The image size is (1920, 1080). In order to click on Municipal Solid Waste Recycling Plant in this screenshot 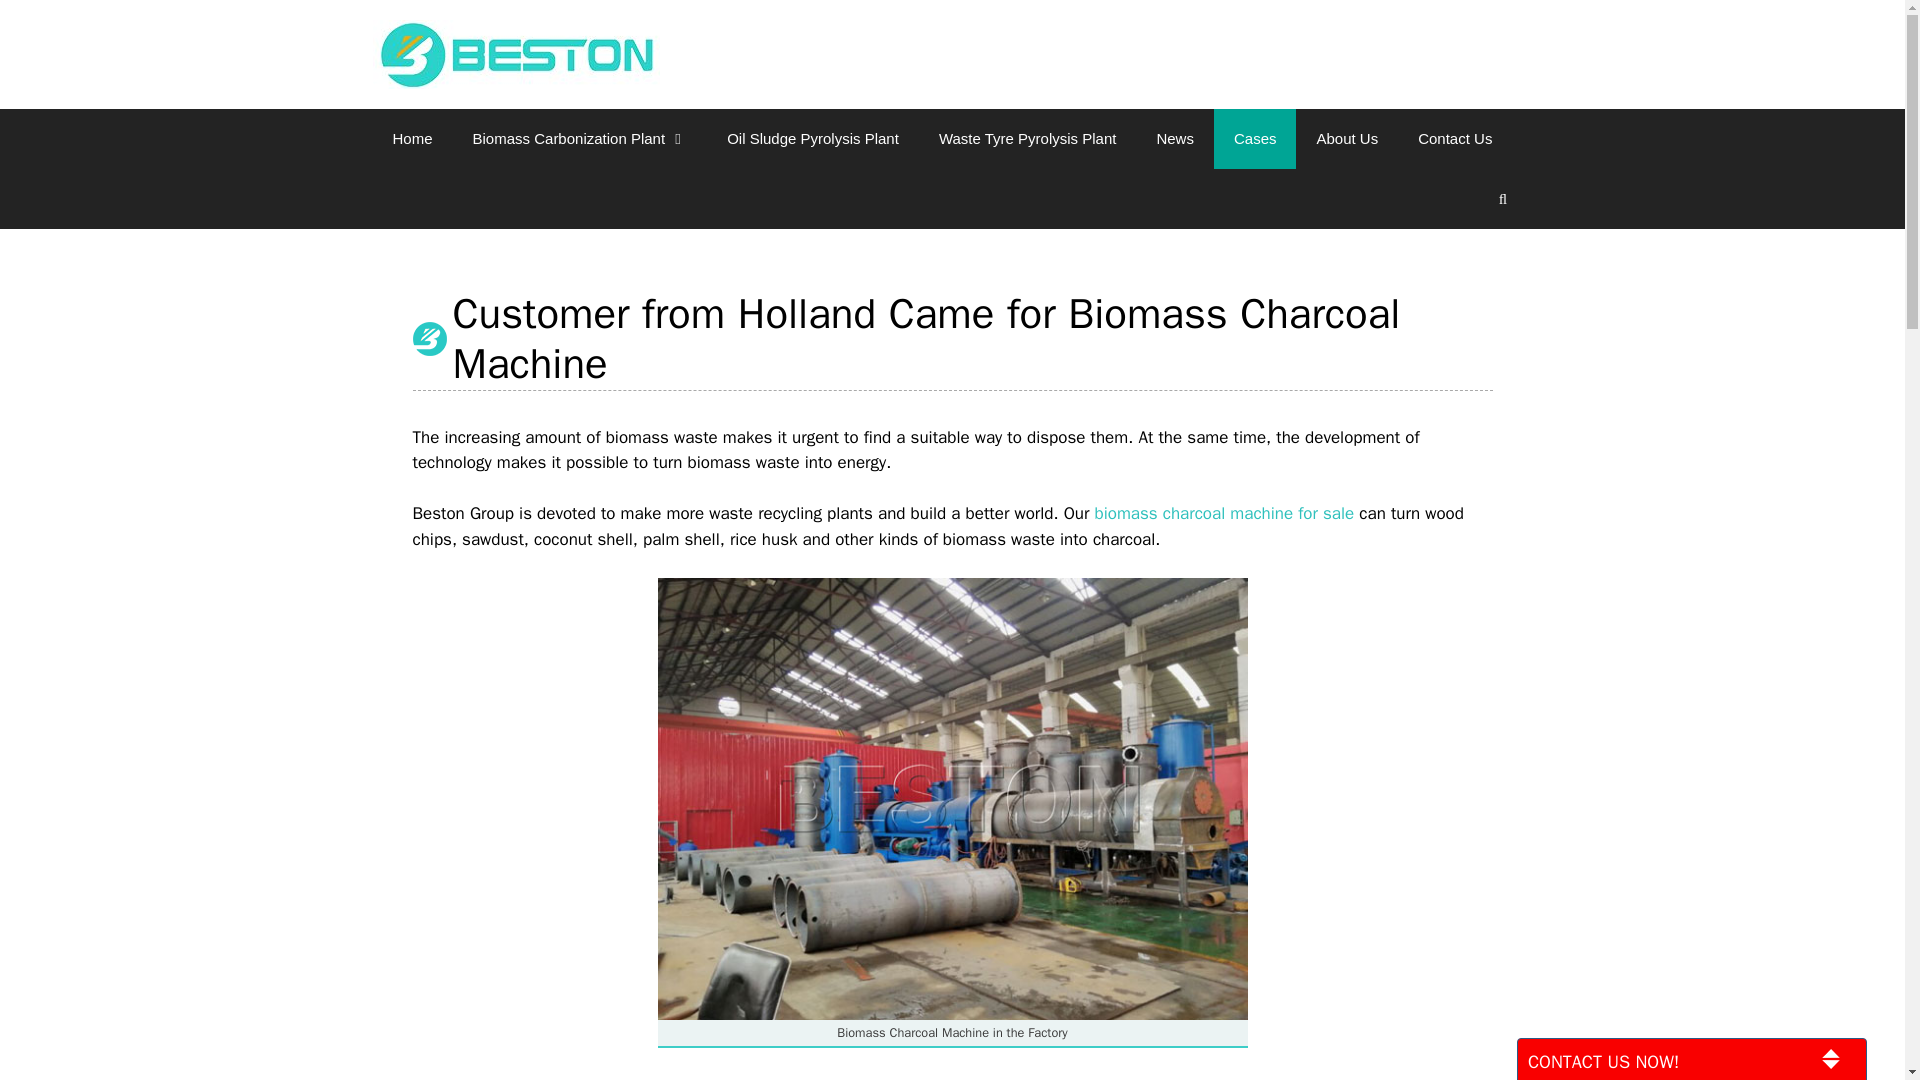, I will do `click(515, 54)`.